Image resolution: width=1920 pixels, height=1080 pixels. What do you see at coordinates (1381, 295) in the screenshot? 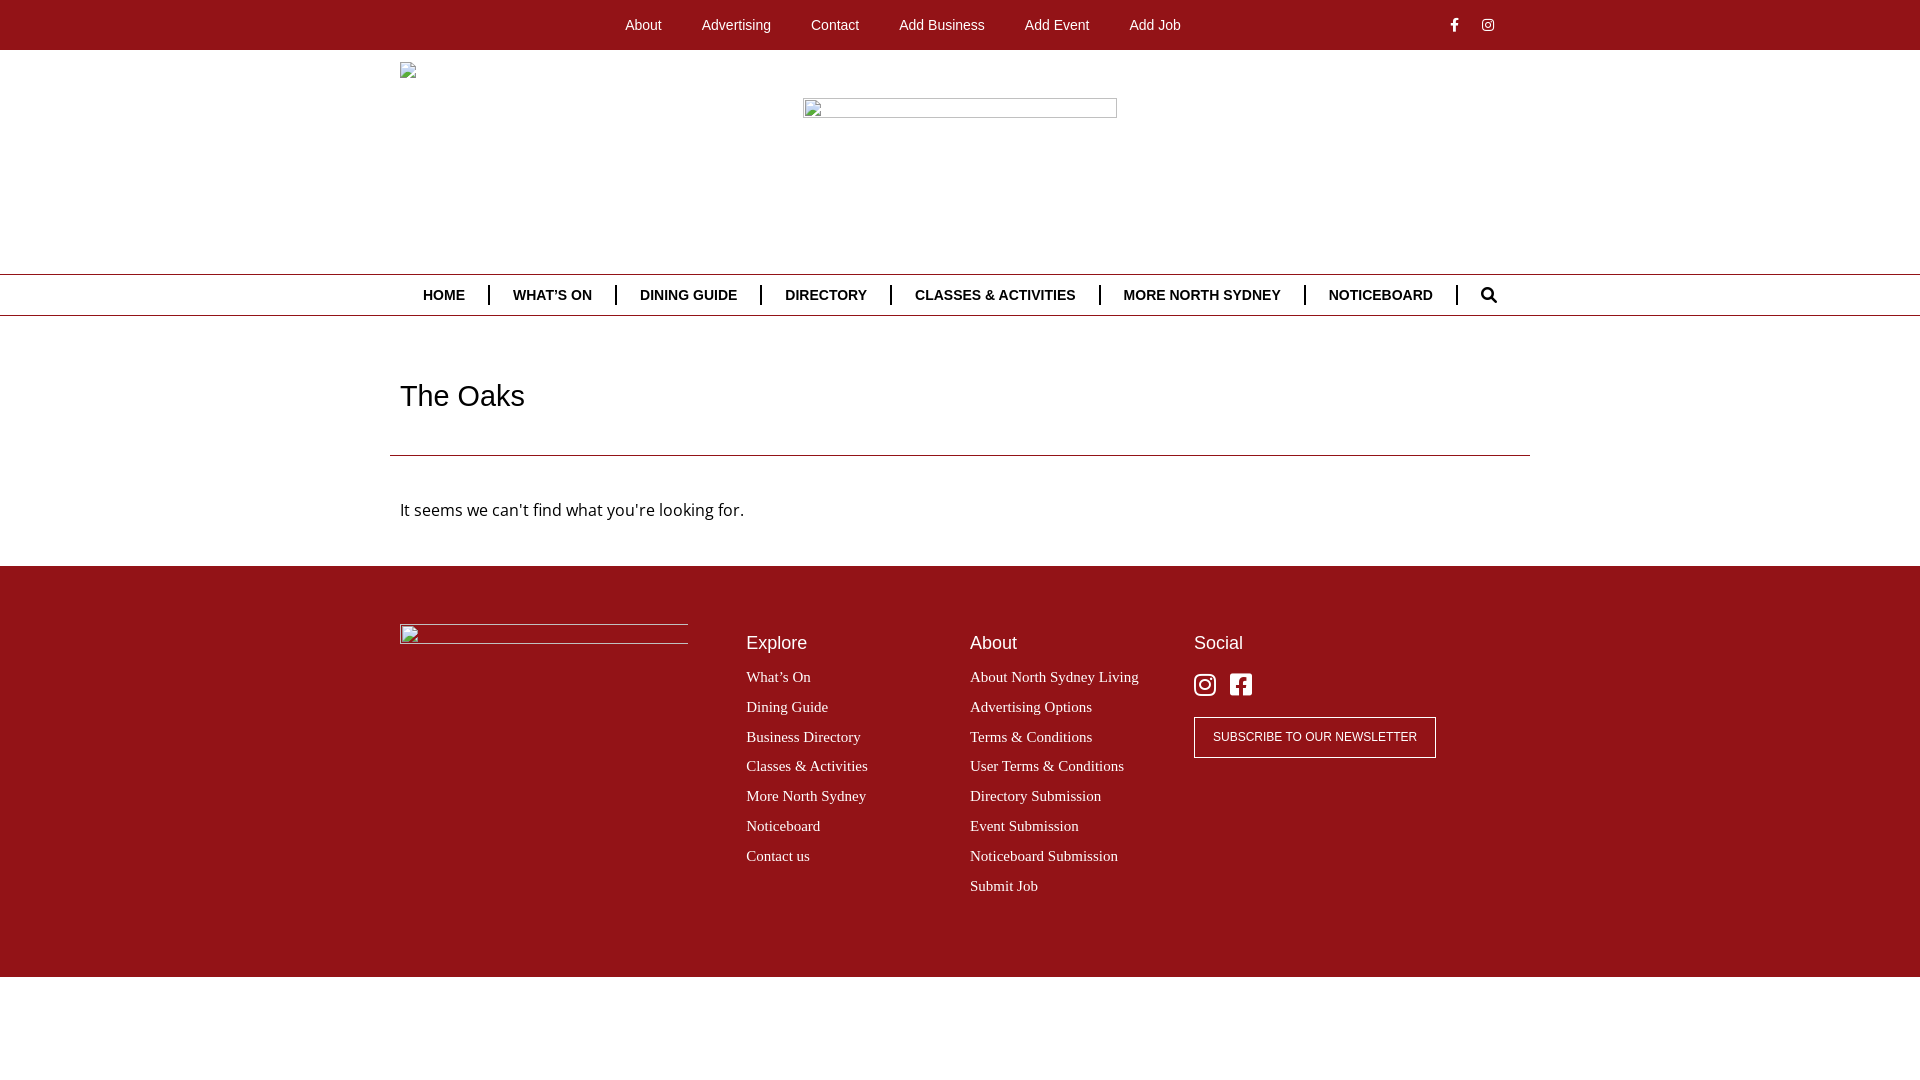
I see `NOTICEBOARD` at bounding box center [1381, 295].